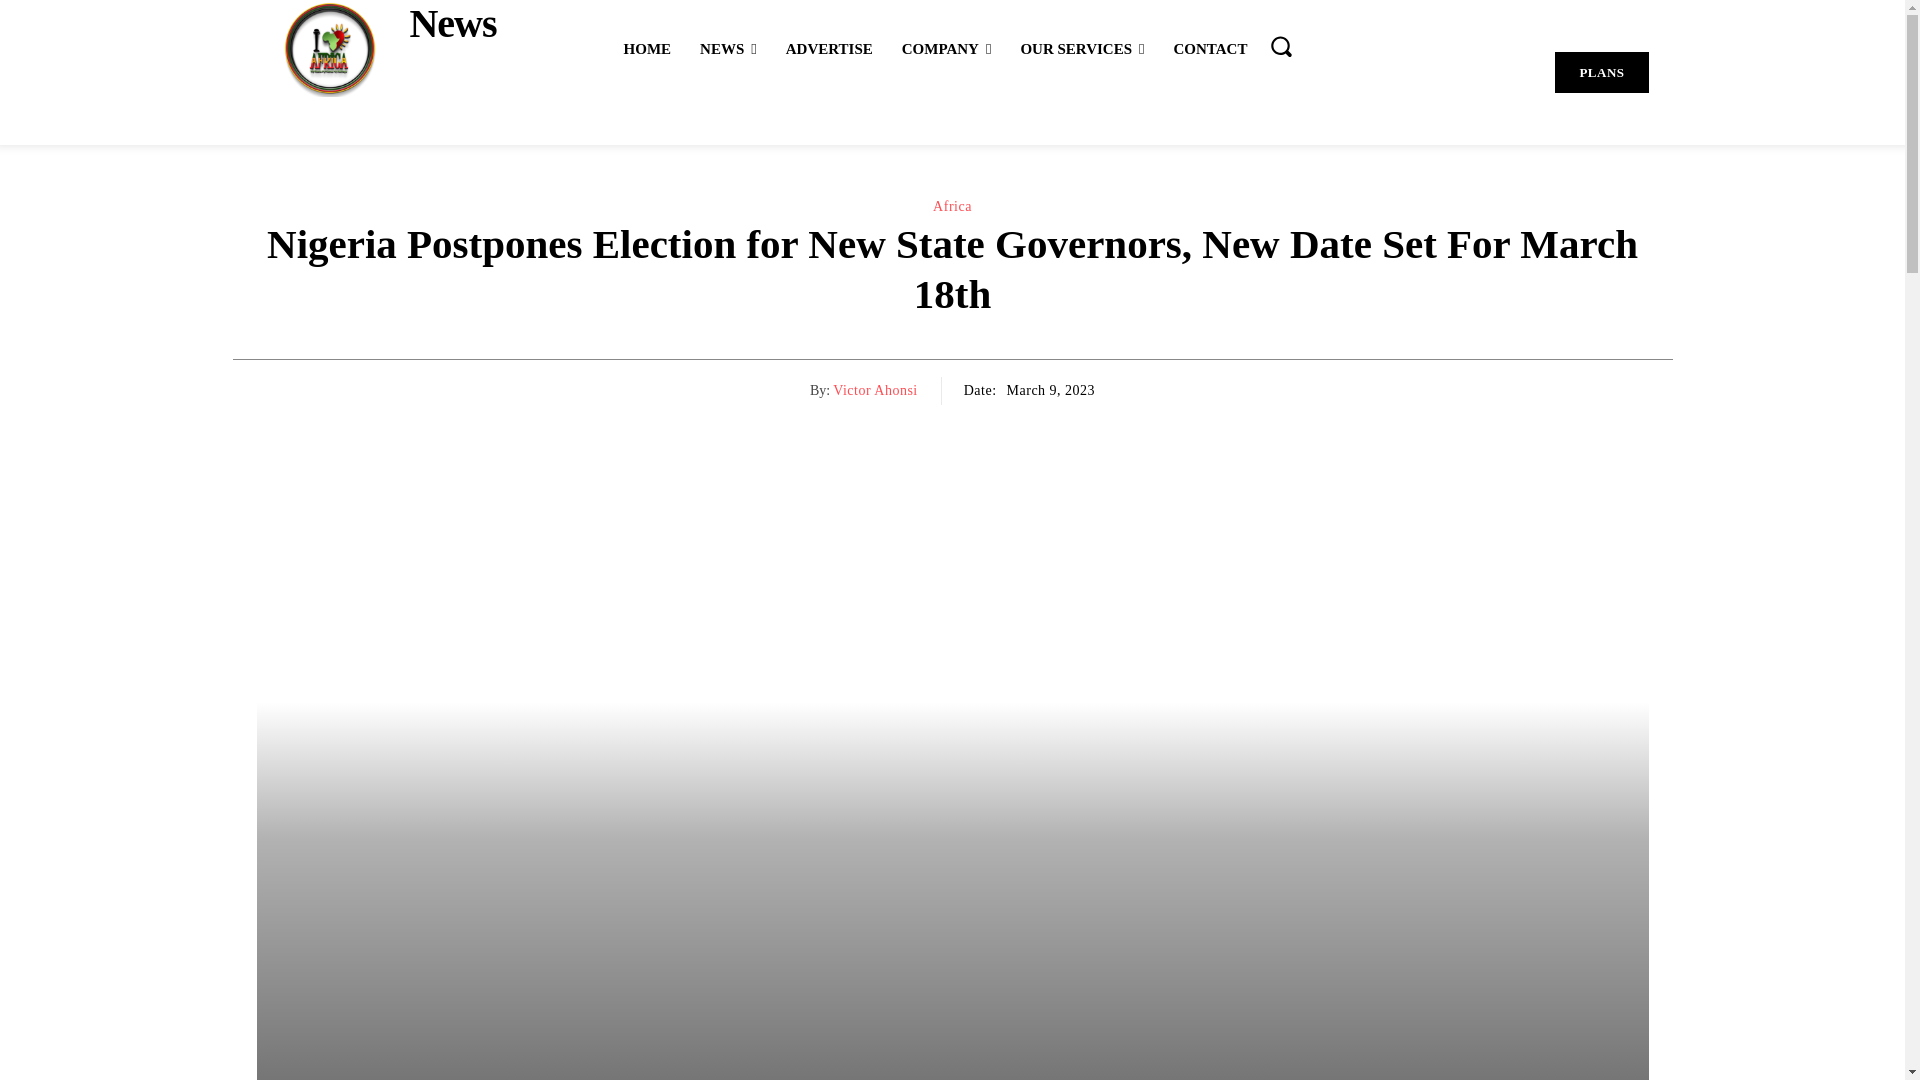 Image resolution: width=1920 pixels, height=1080 pixels. What do you see at coordinates (375, 48) in the screenshot?
I see `News` at bounding box center [375, 48].